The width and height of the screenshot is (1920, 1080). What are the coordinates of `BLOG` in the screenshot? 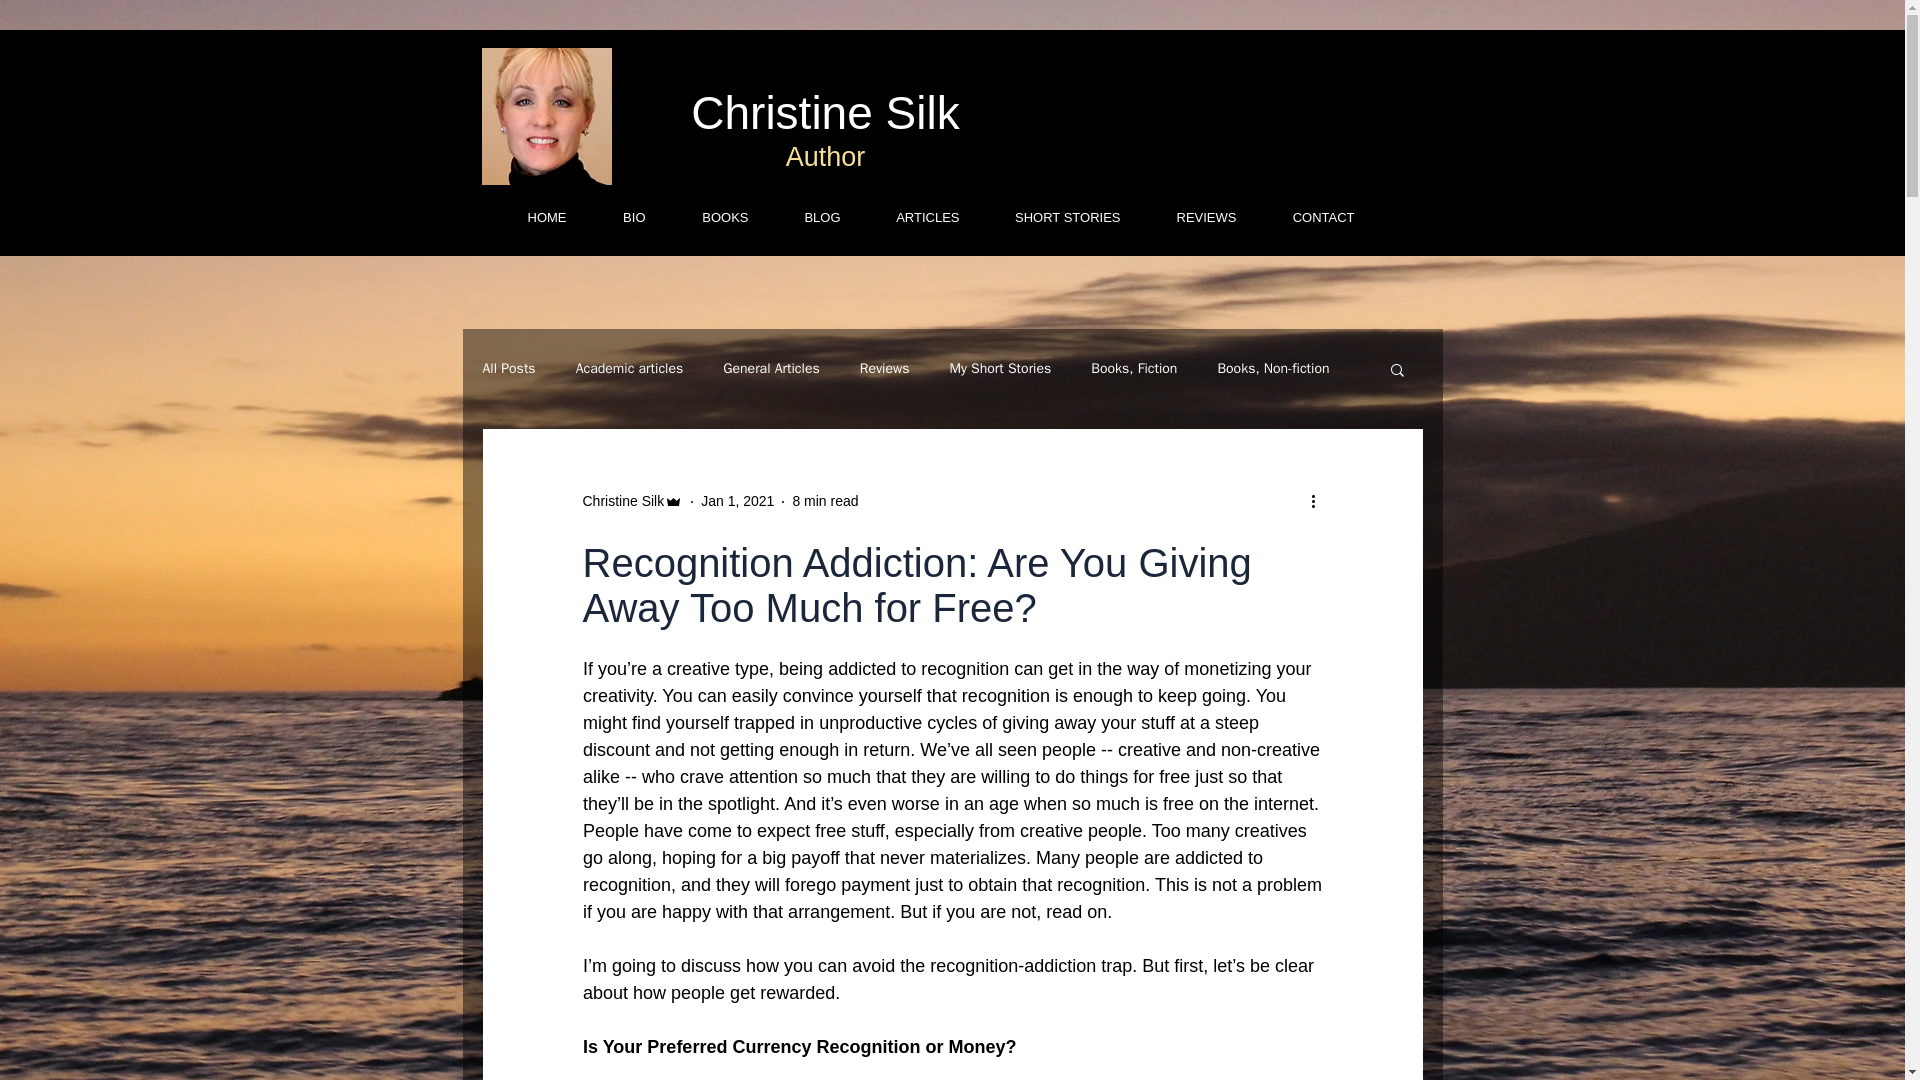 It's located at (806, 218).